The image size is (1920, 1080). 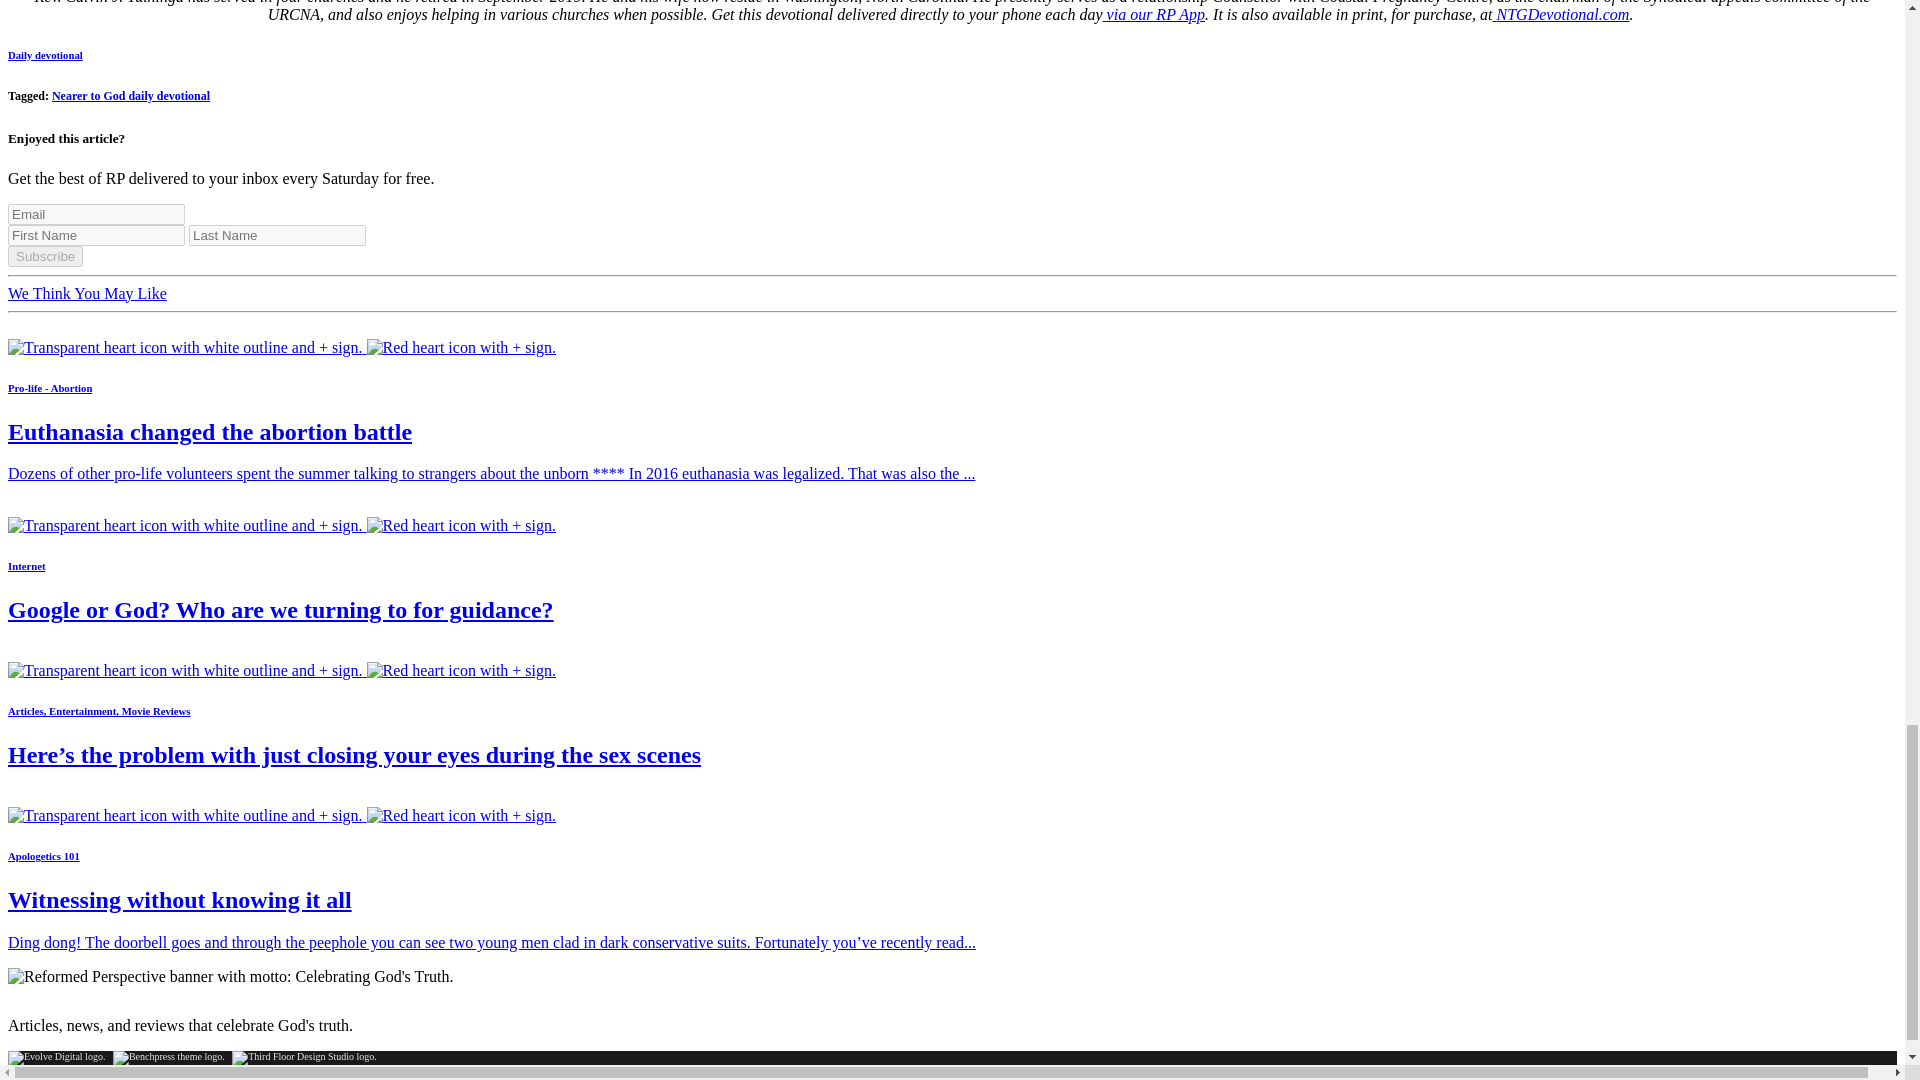 What do you see at coordinates (44, 54) in the screenshot?
I see `Daily devotional` at bounding box center [44, 54].